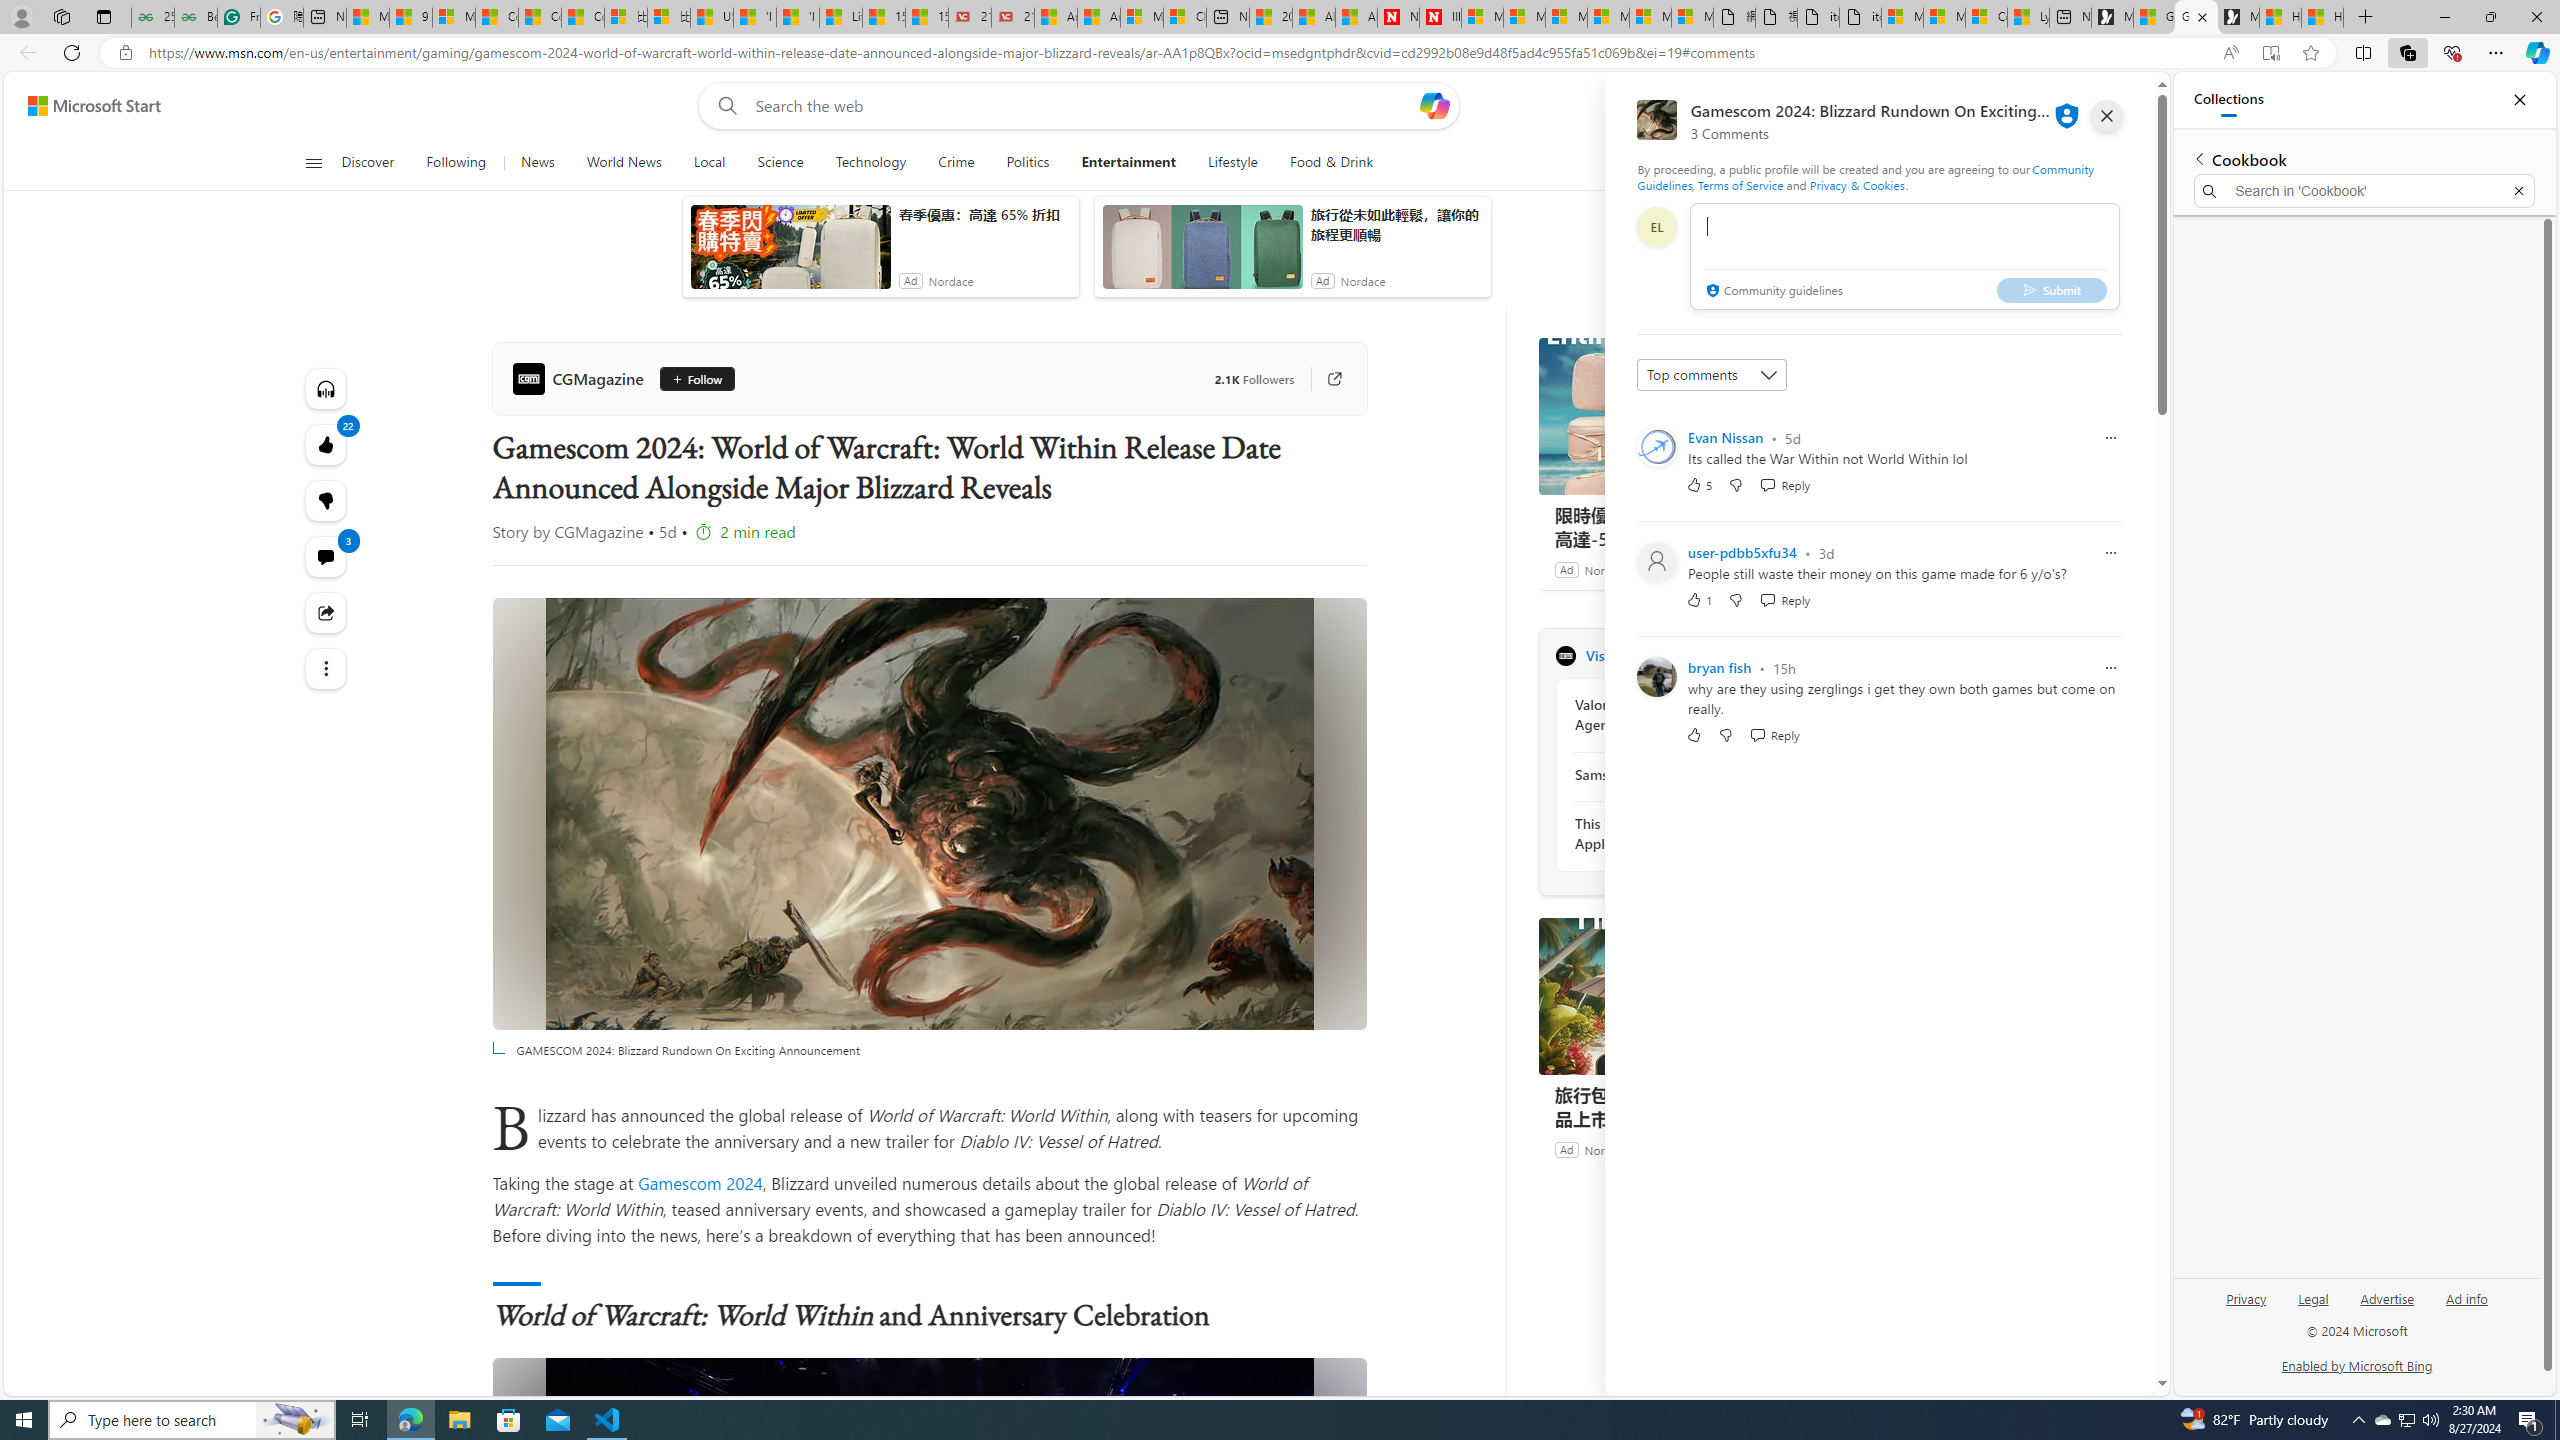 Image resolution: width=2560 pixels, height=1440 pixels. What do you see at coordinates (926, 17) in the screenshot?
I see `15 Ways Modern Life Contradicts the Teachings of Jesus` at bounding box center [926, 17].